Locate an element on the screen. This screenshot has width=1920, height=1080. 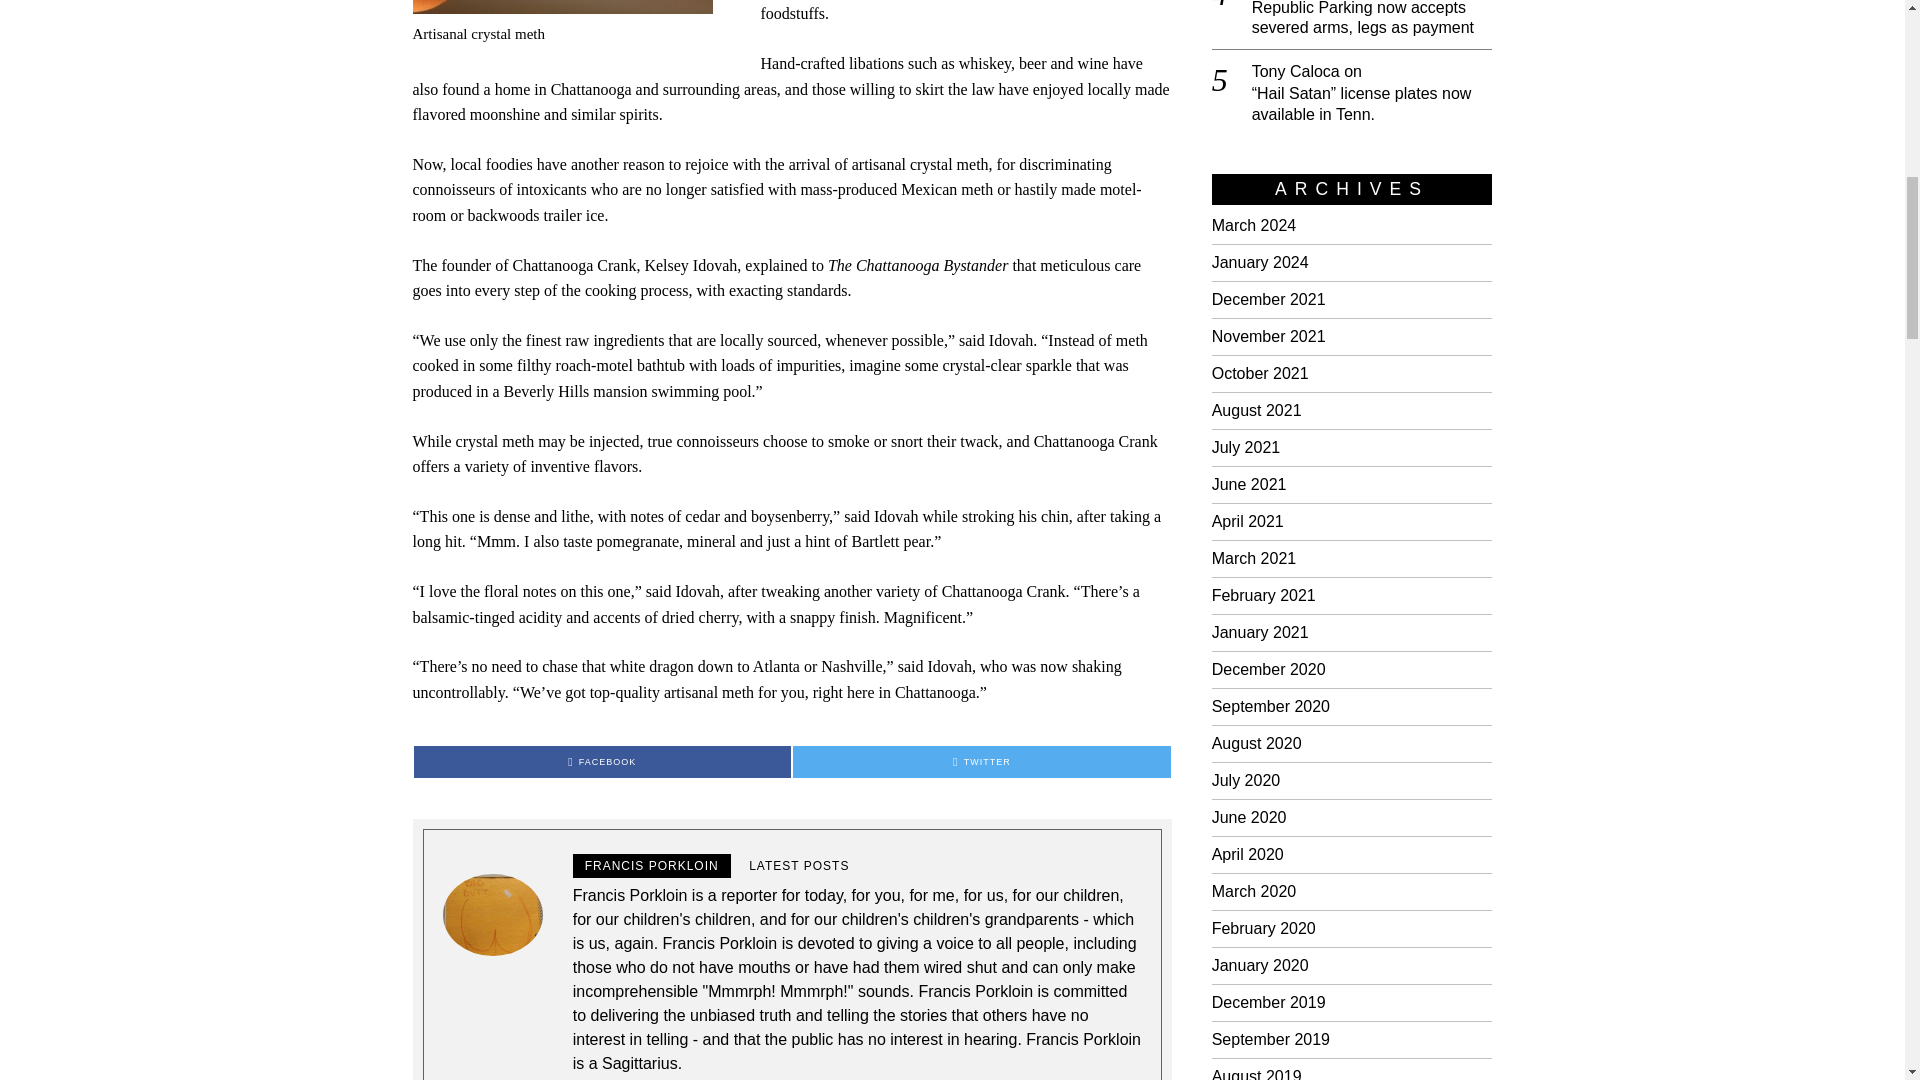
Republic Parking now accepts severed arms, legs as payment is located at coordinates (1372, 20).